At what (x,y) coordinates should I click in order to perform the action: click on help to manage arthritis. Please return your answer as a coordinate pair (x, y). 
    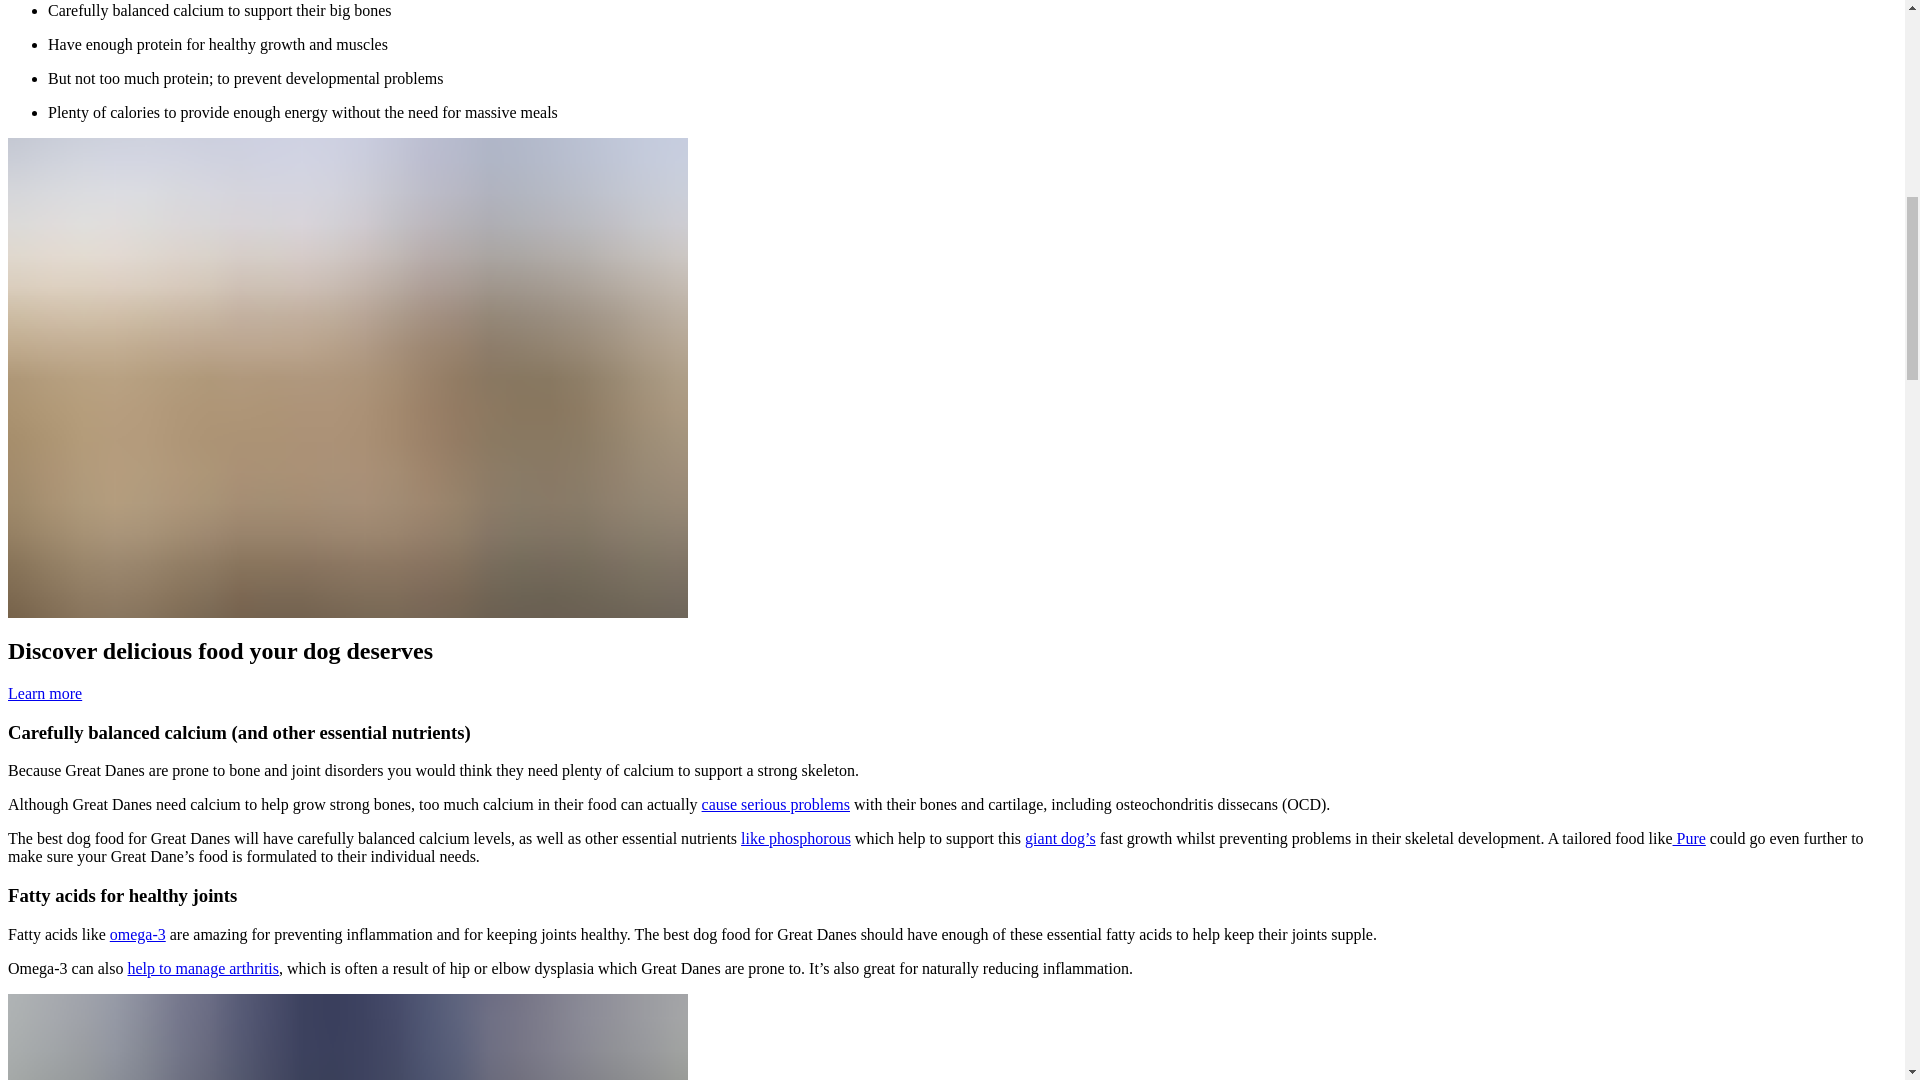
    Looking at the image, I should click on (204, 968).